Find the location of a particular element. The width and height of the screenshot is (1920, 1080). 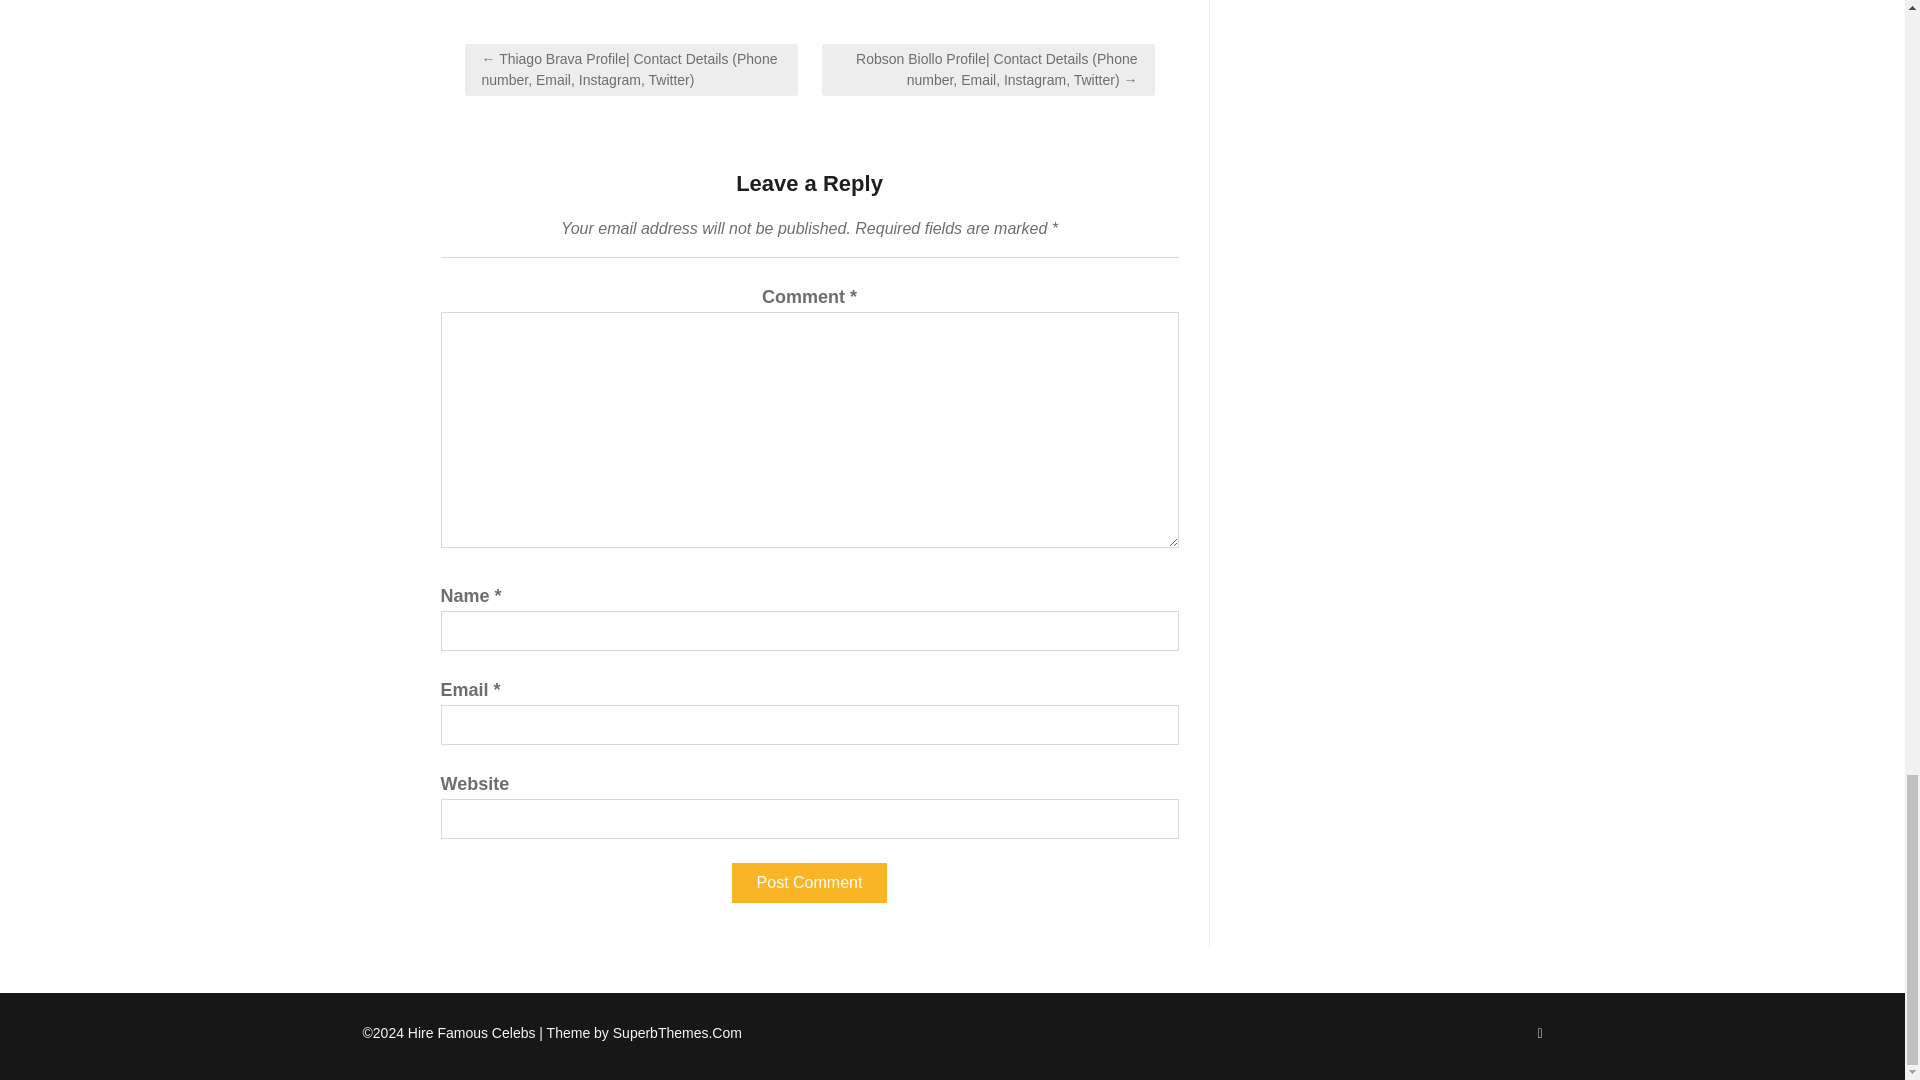

Post Comment is located at coordinates (809, 882).